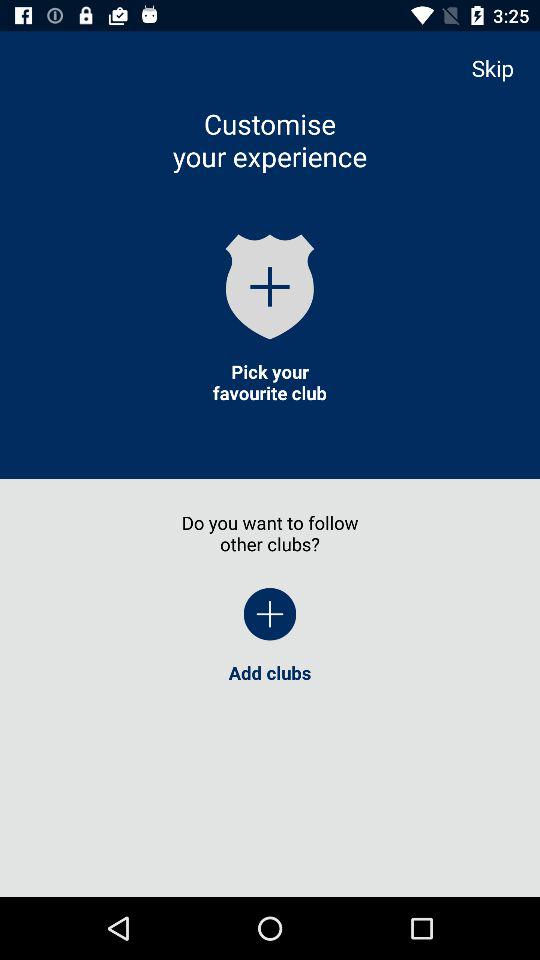  What do you see at coordinates (502, 68) in the screenshot?
I see `turn off item above the add clubs` at bounding box center [502, 68].